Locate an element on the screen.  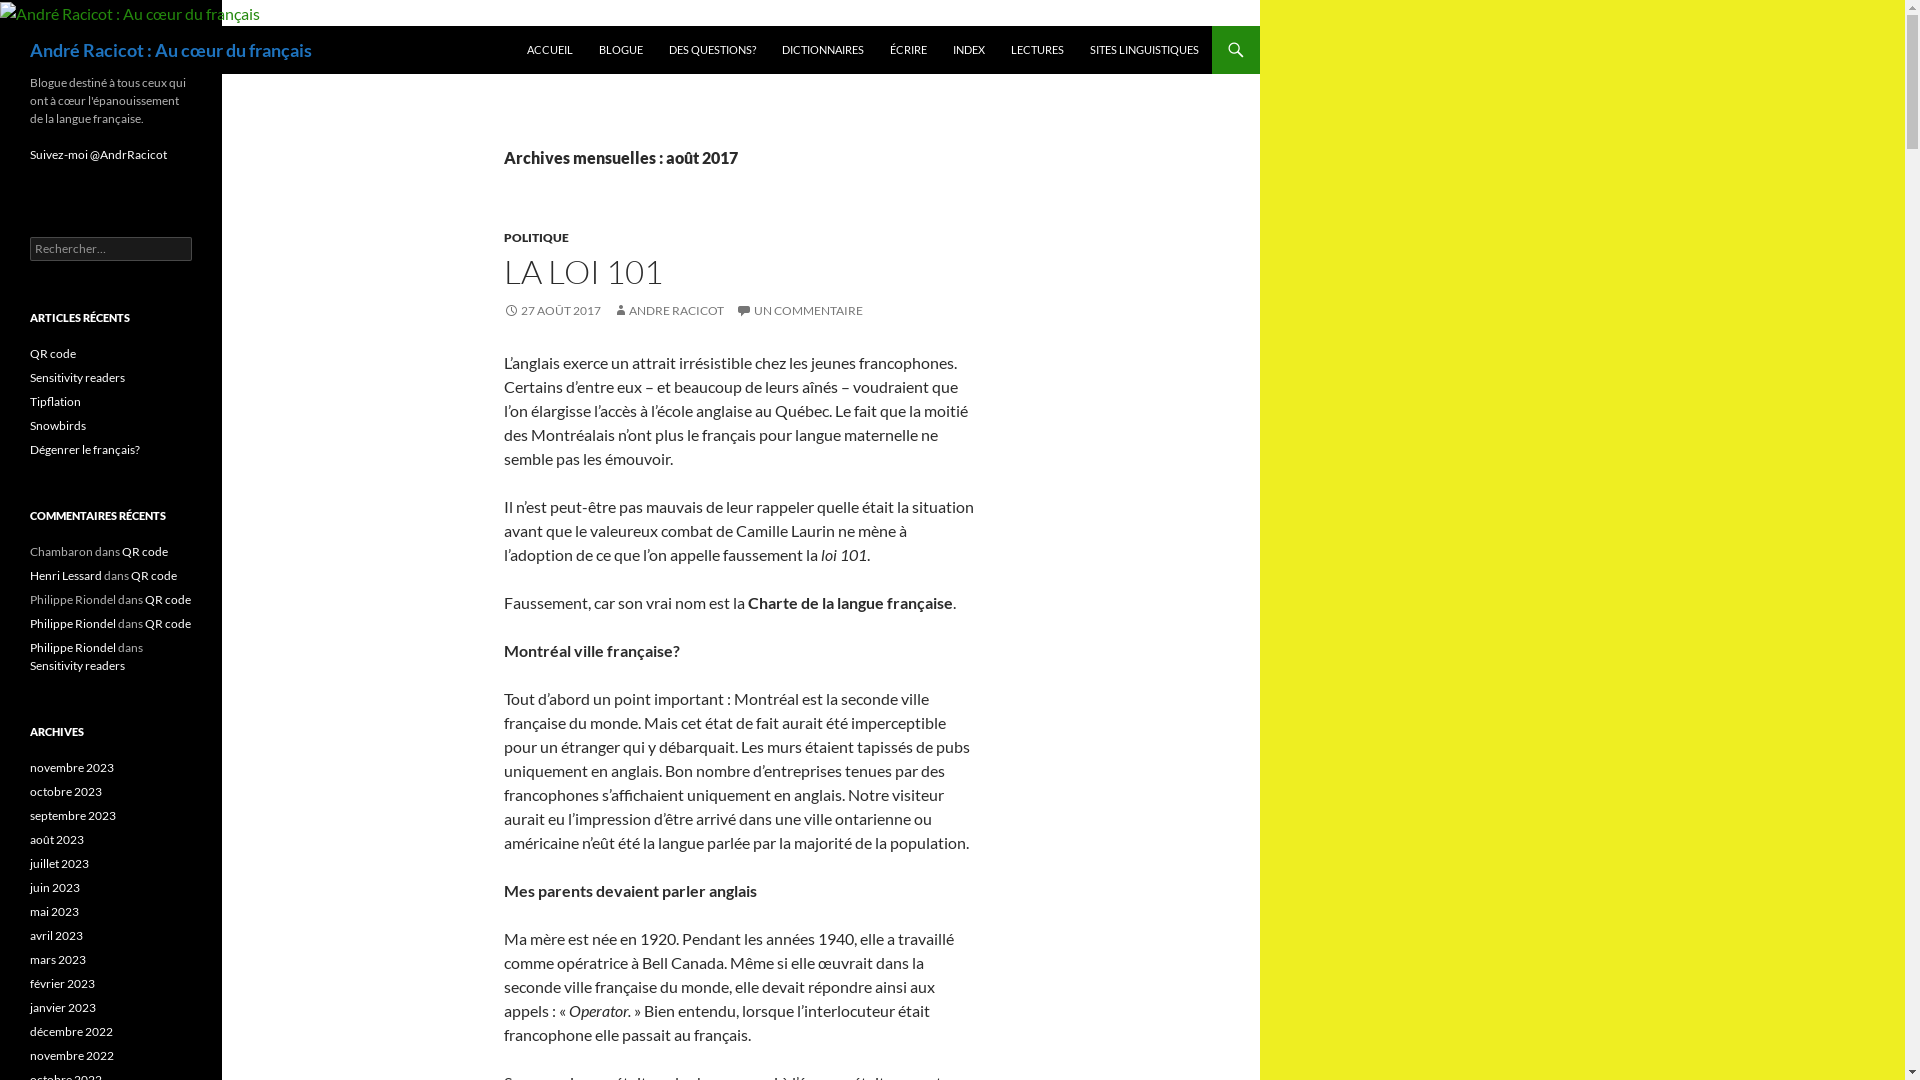
novembre 2022 is located at coordinates (72, 1056).